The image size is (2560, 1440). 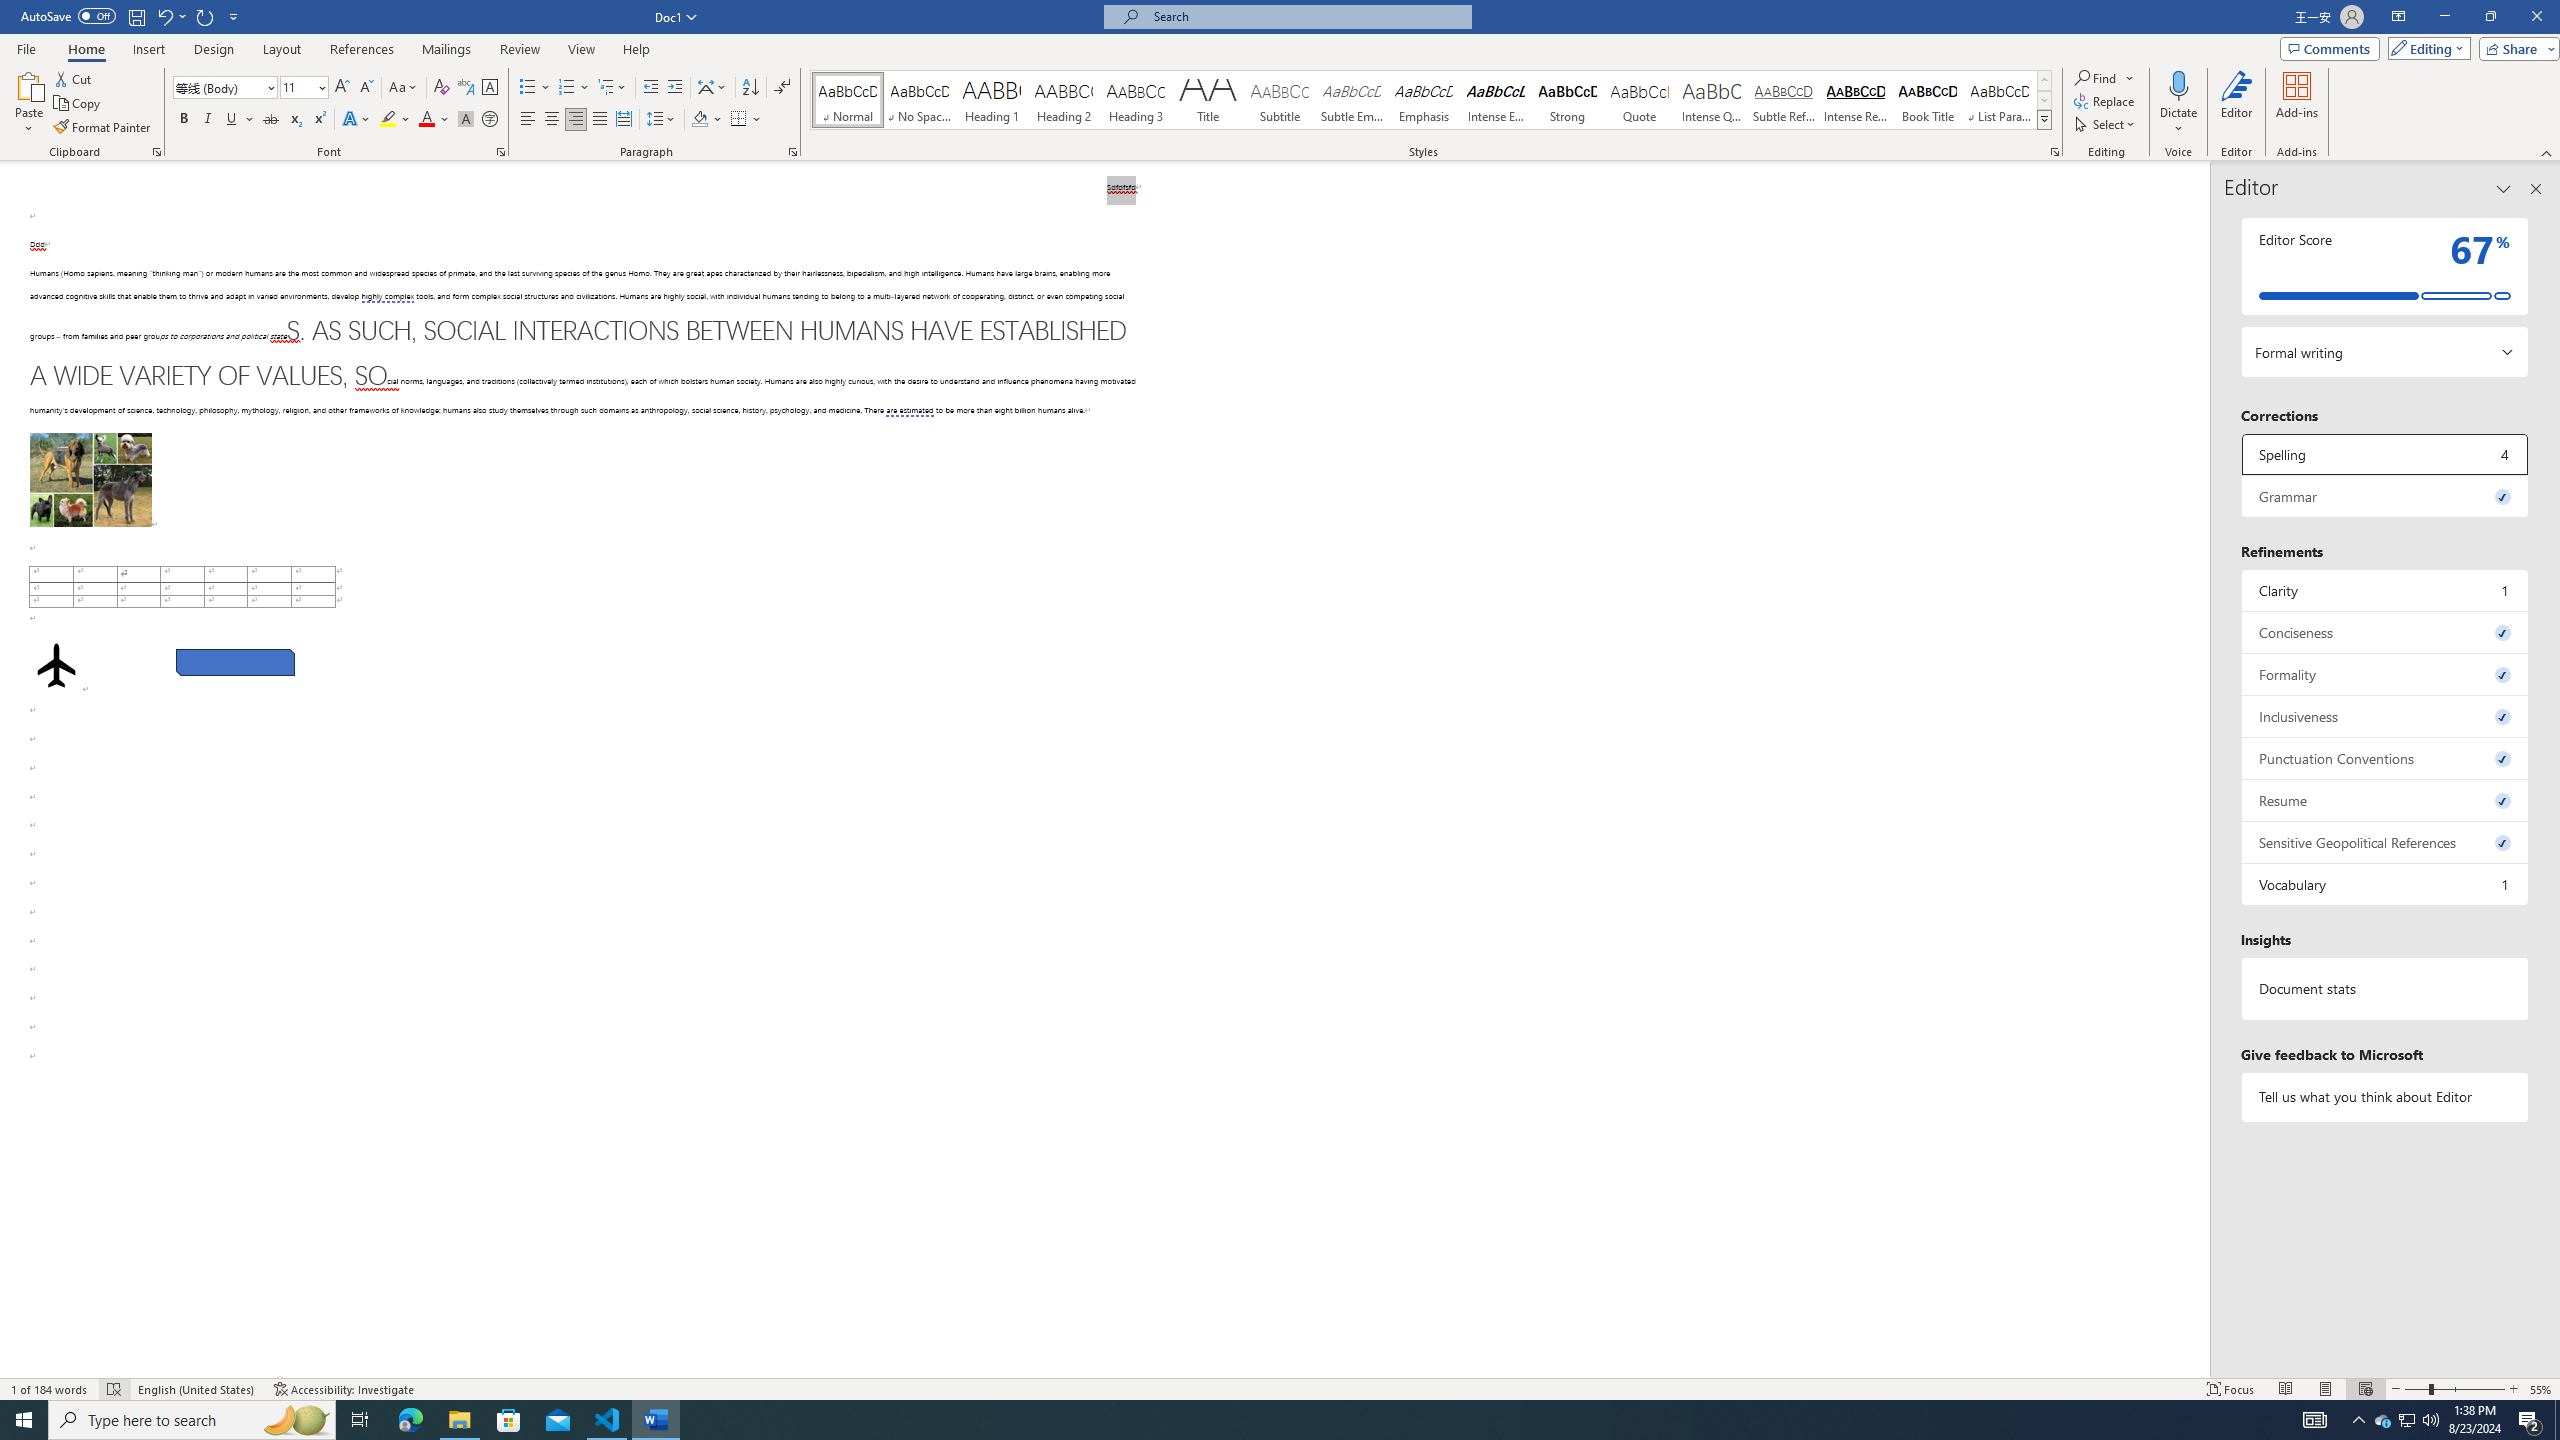 I want to click on Formality, 0 issues. Press space or enter to review items., so click(x=2386, y=674).